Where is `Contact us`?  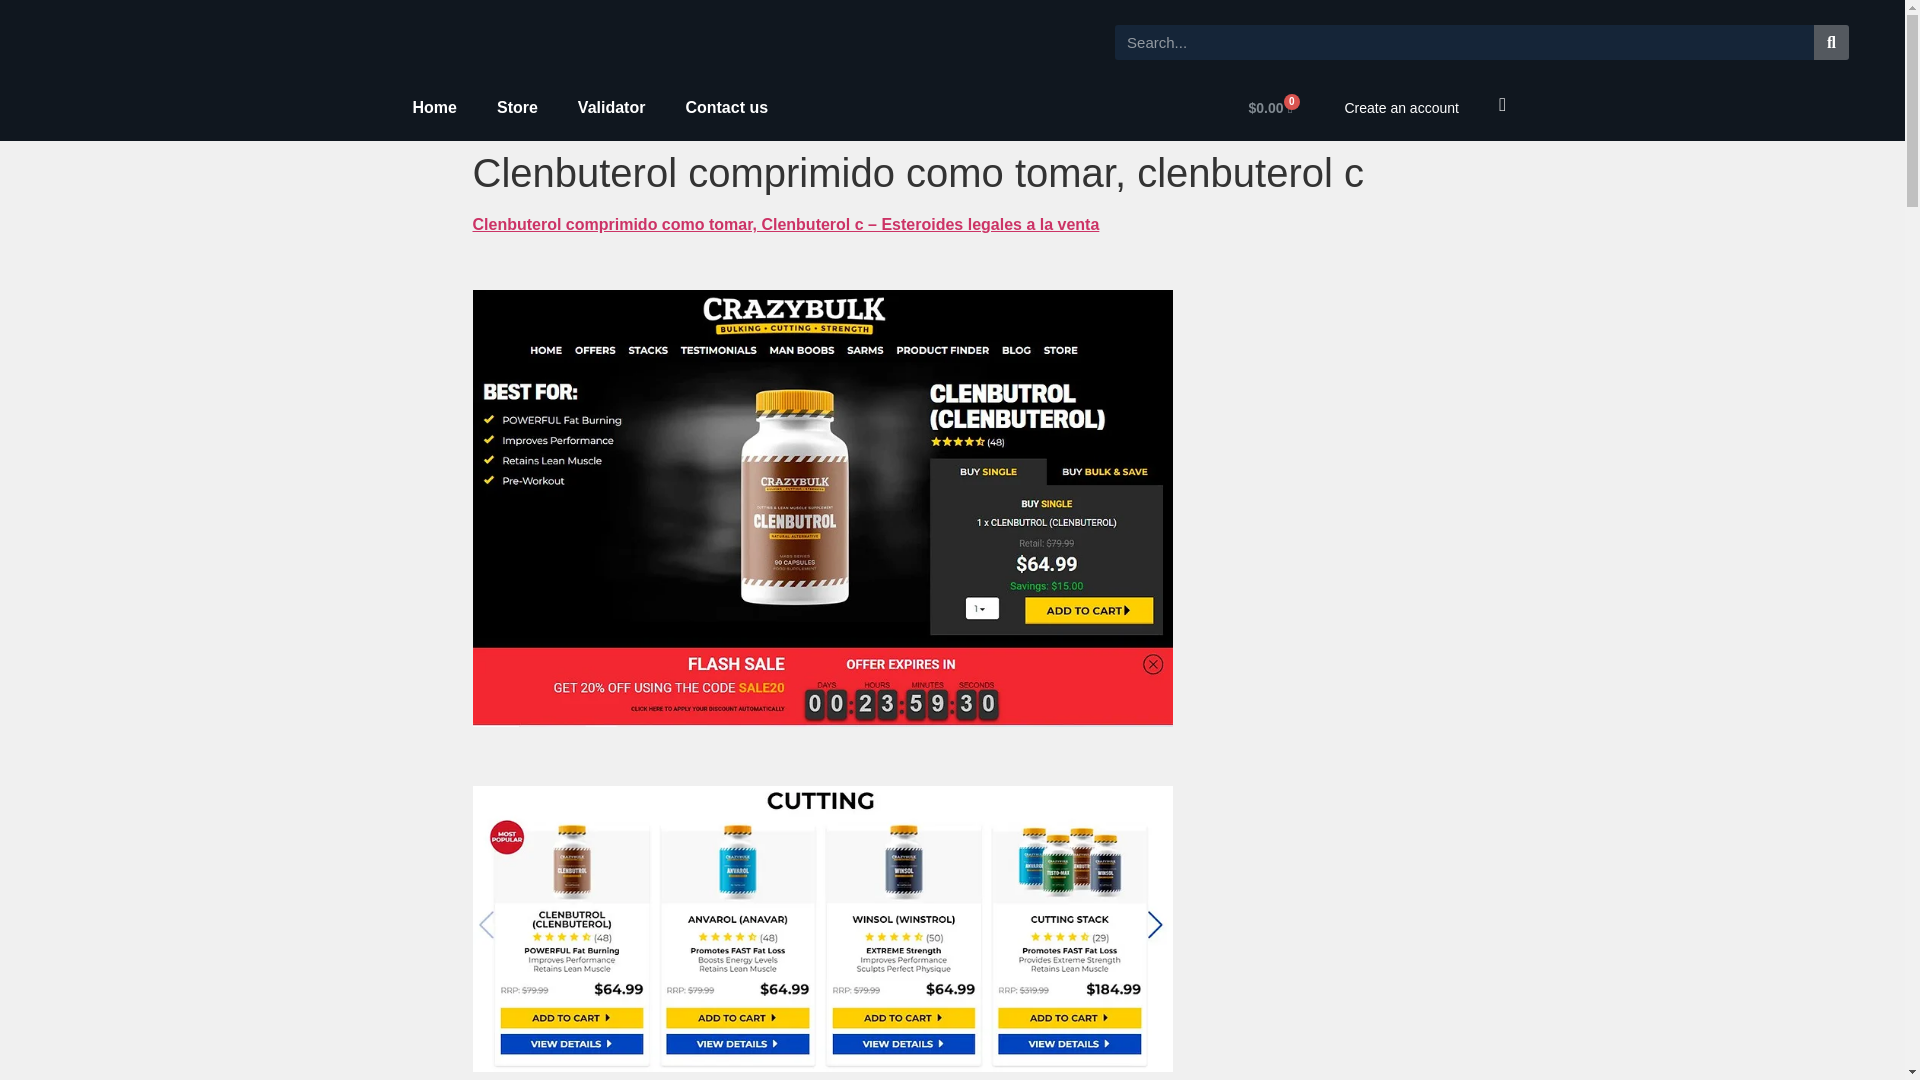
Contact us is located at coordinates (726, 108).